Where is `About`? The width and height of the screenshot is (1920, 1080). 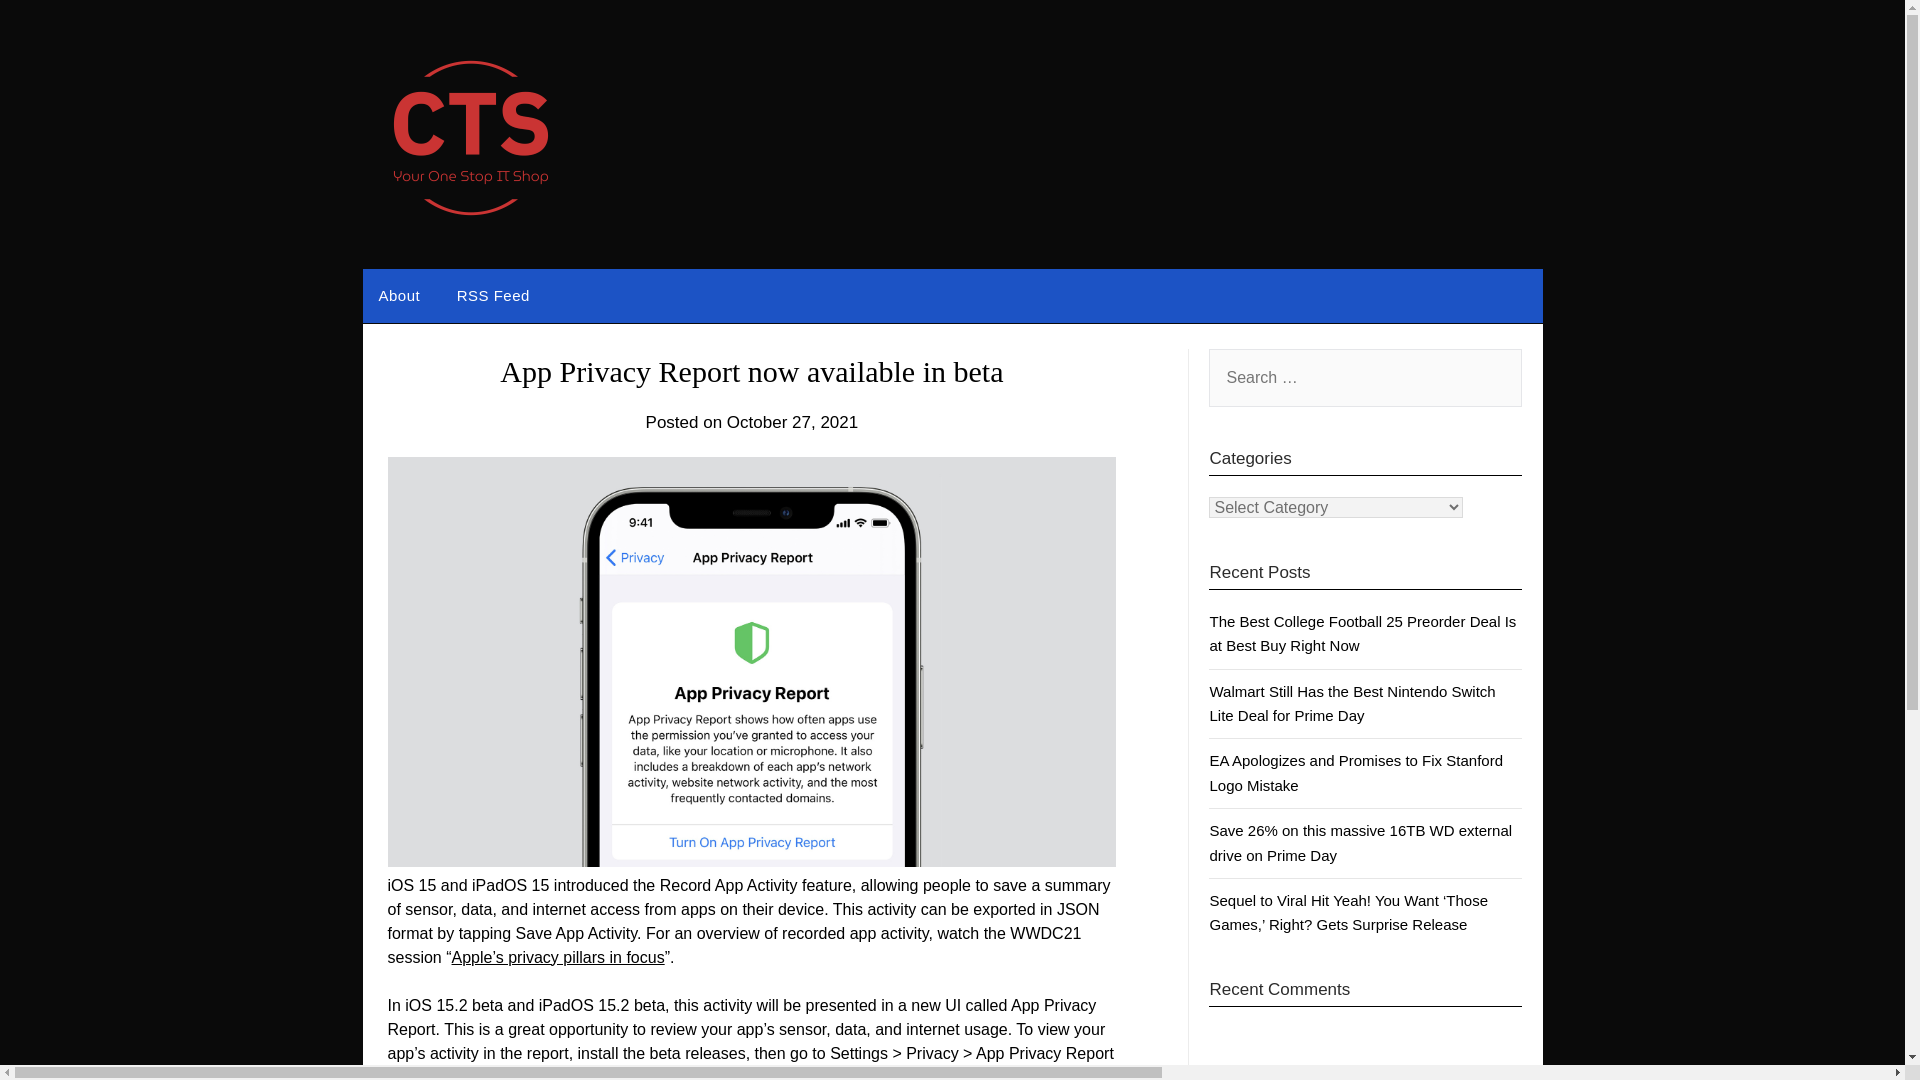
About is located at coordinates (398, 295).